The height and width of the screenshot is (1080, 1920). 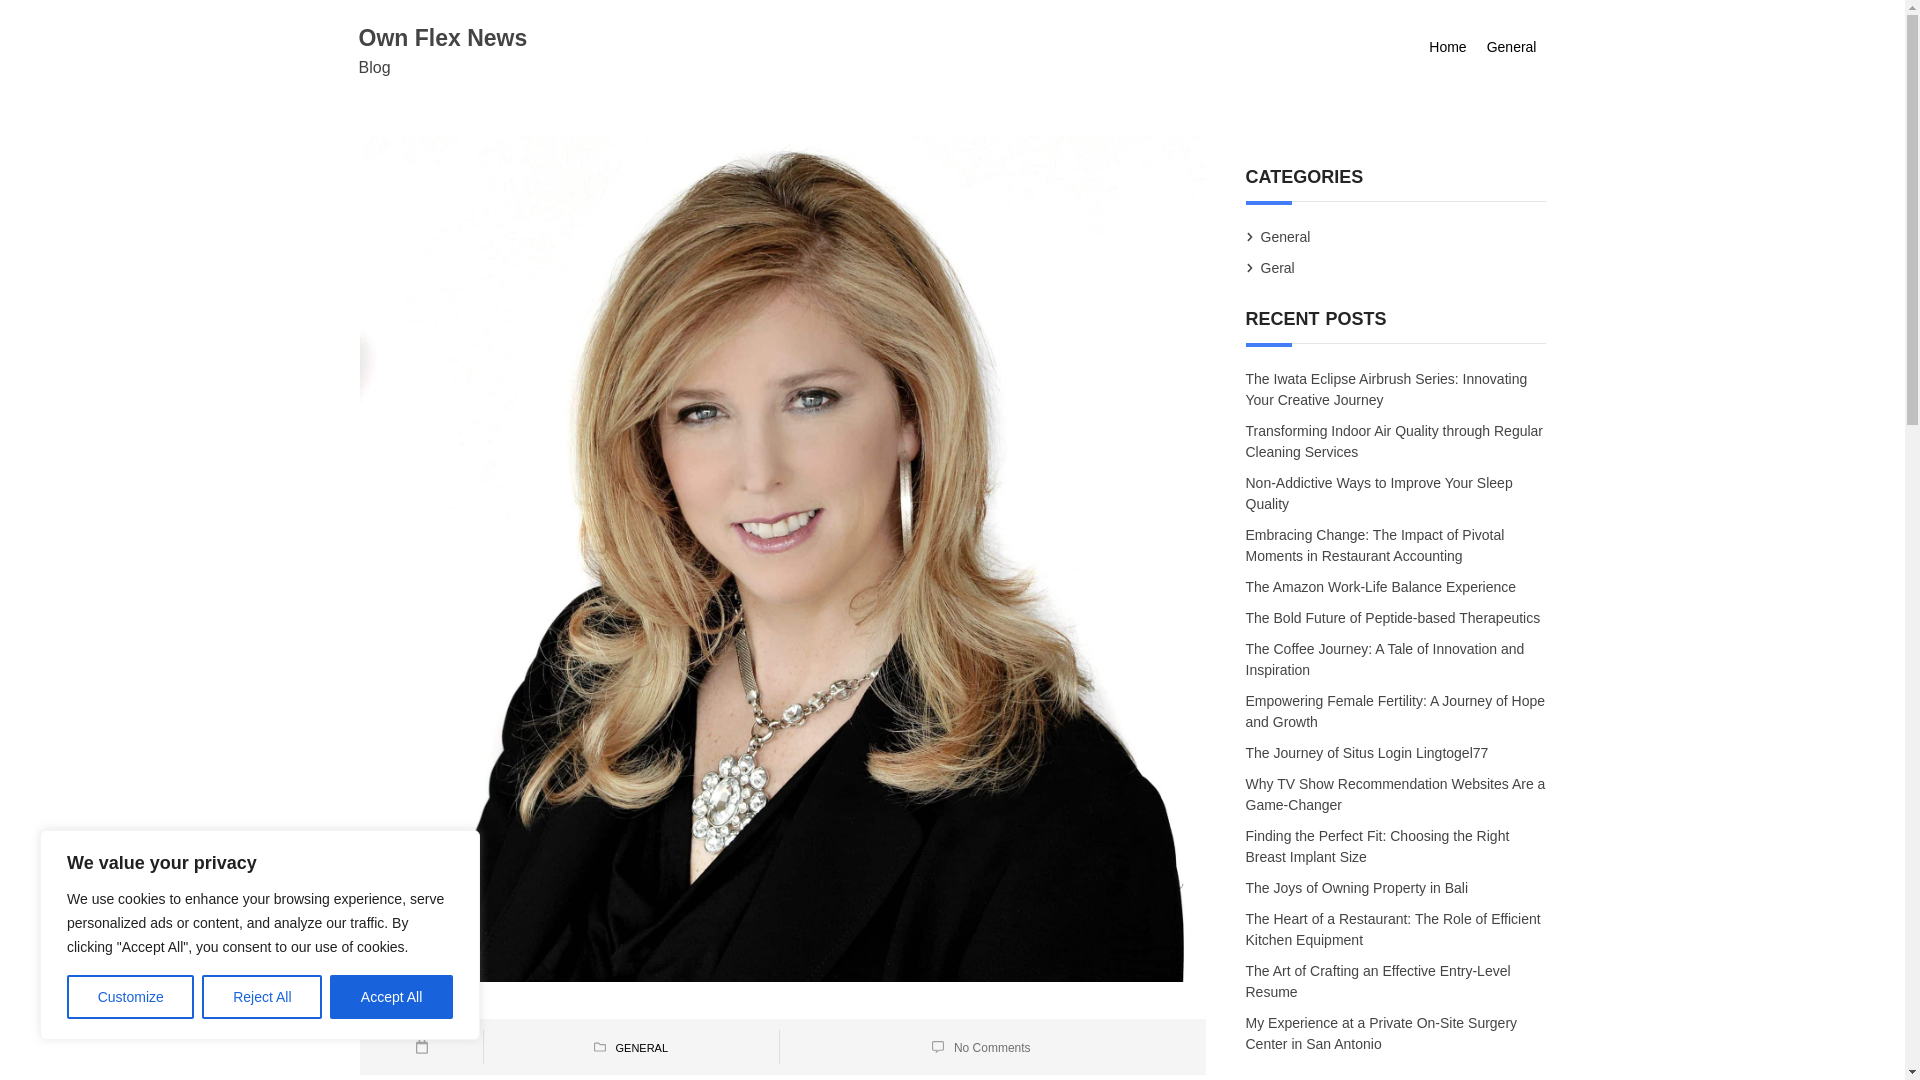 What do you see at coordinates (1379, 493) in the screenshot?
I see `Non-Addictive Ways to Improve Your Sleep Quality` at bounding box center [1379, 493].